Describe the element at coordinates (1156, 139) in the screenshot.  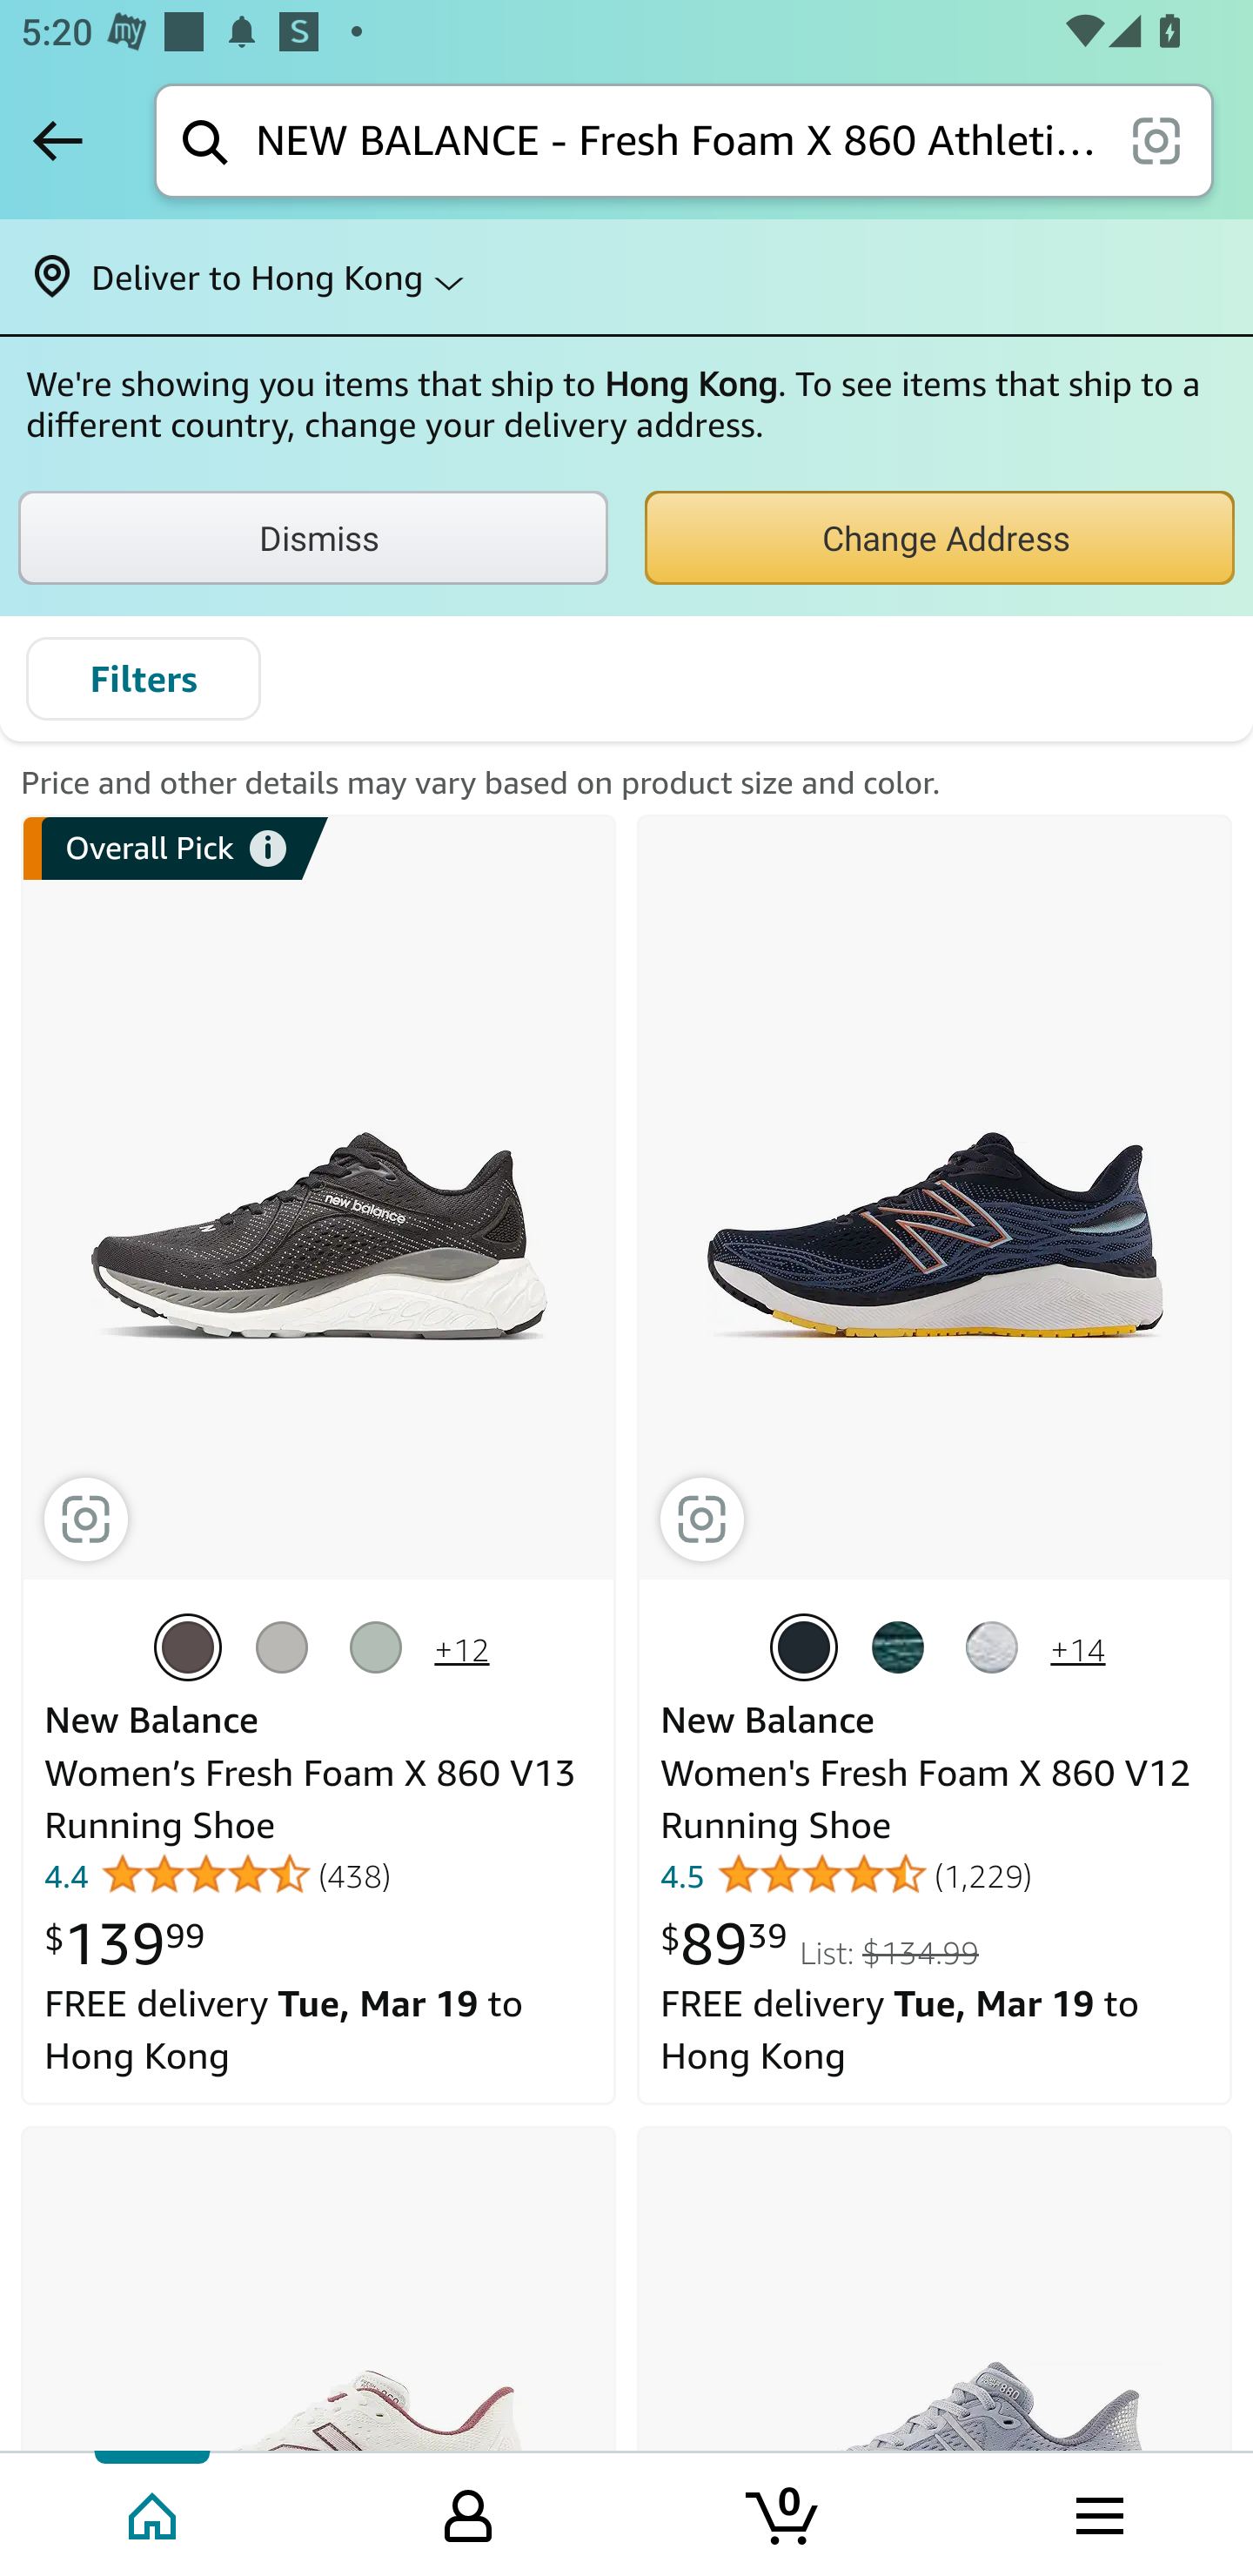
I see `scan it` at that location.